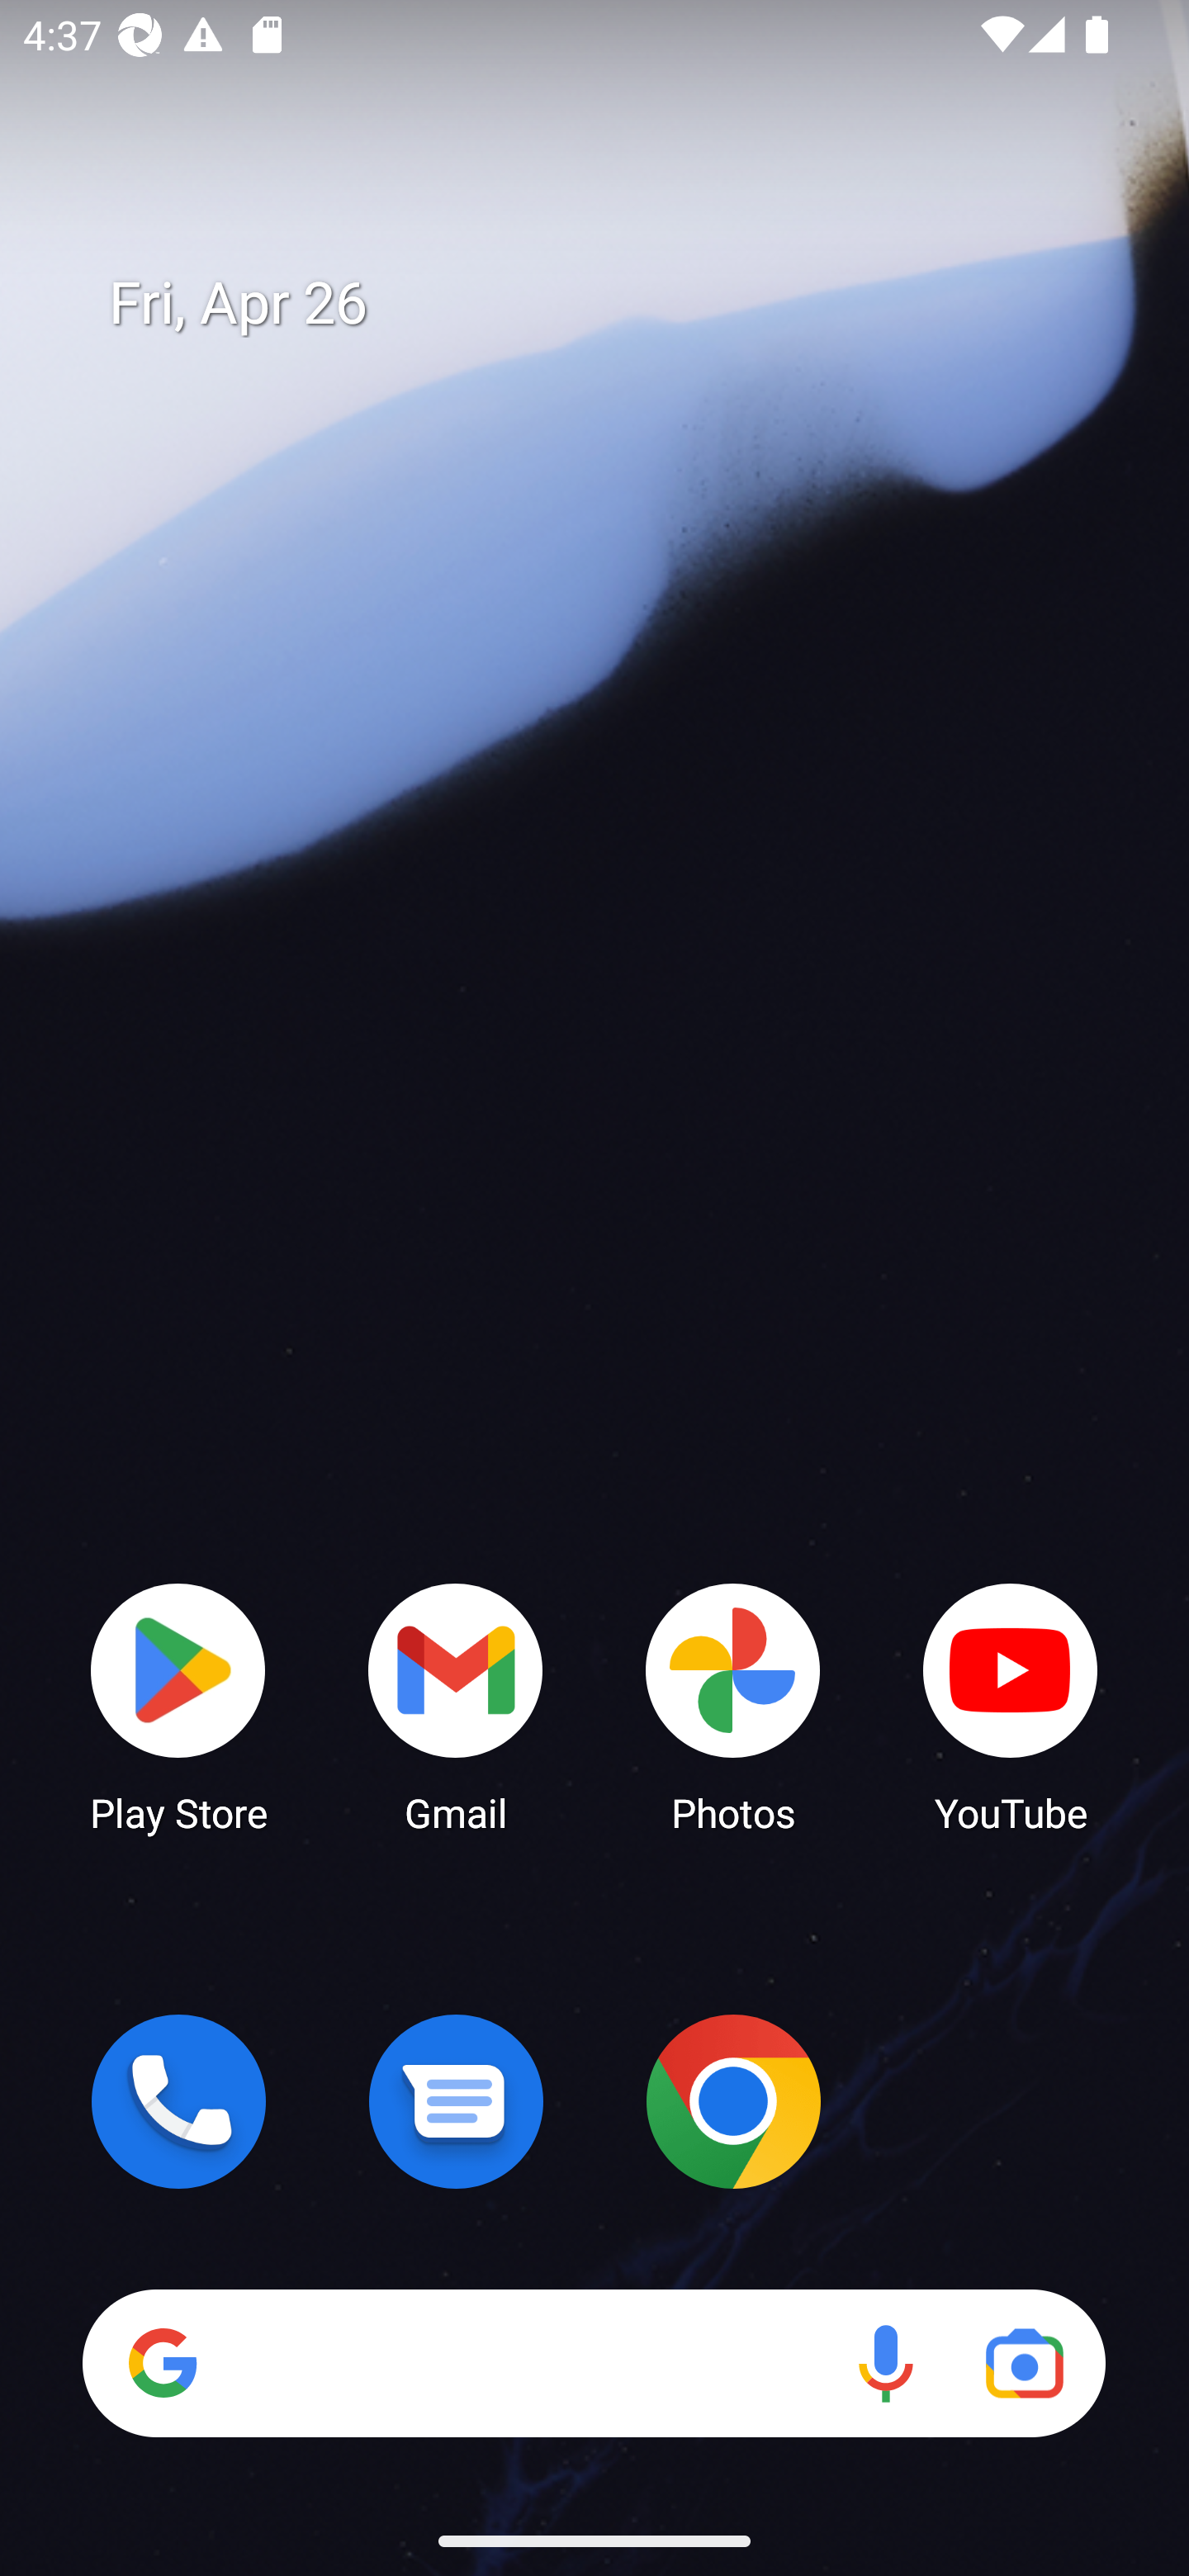  What do you see at coordinates (178, 1706) in the screenshot?
I see `Play Store` at bounding box center [178, 1706].